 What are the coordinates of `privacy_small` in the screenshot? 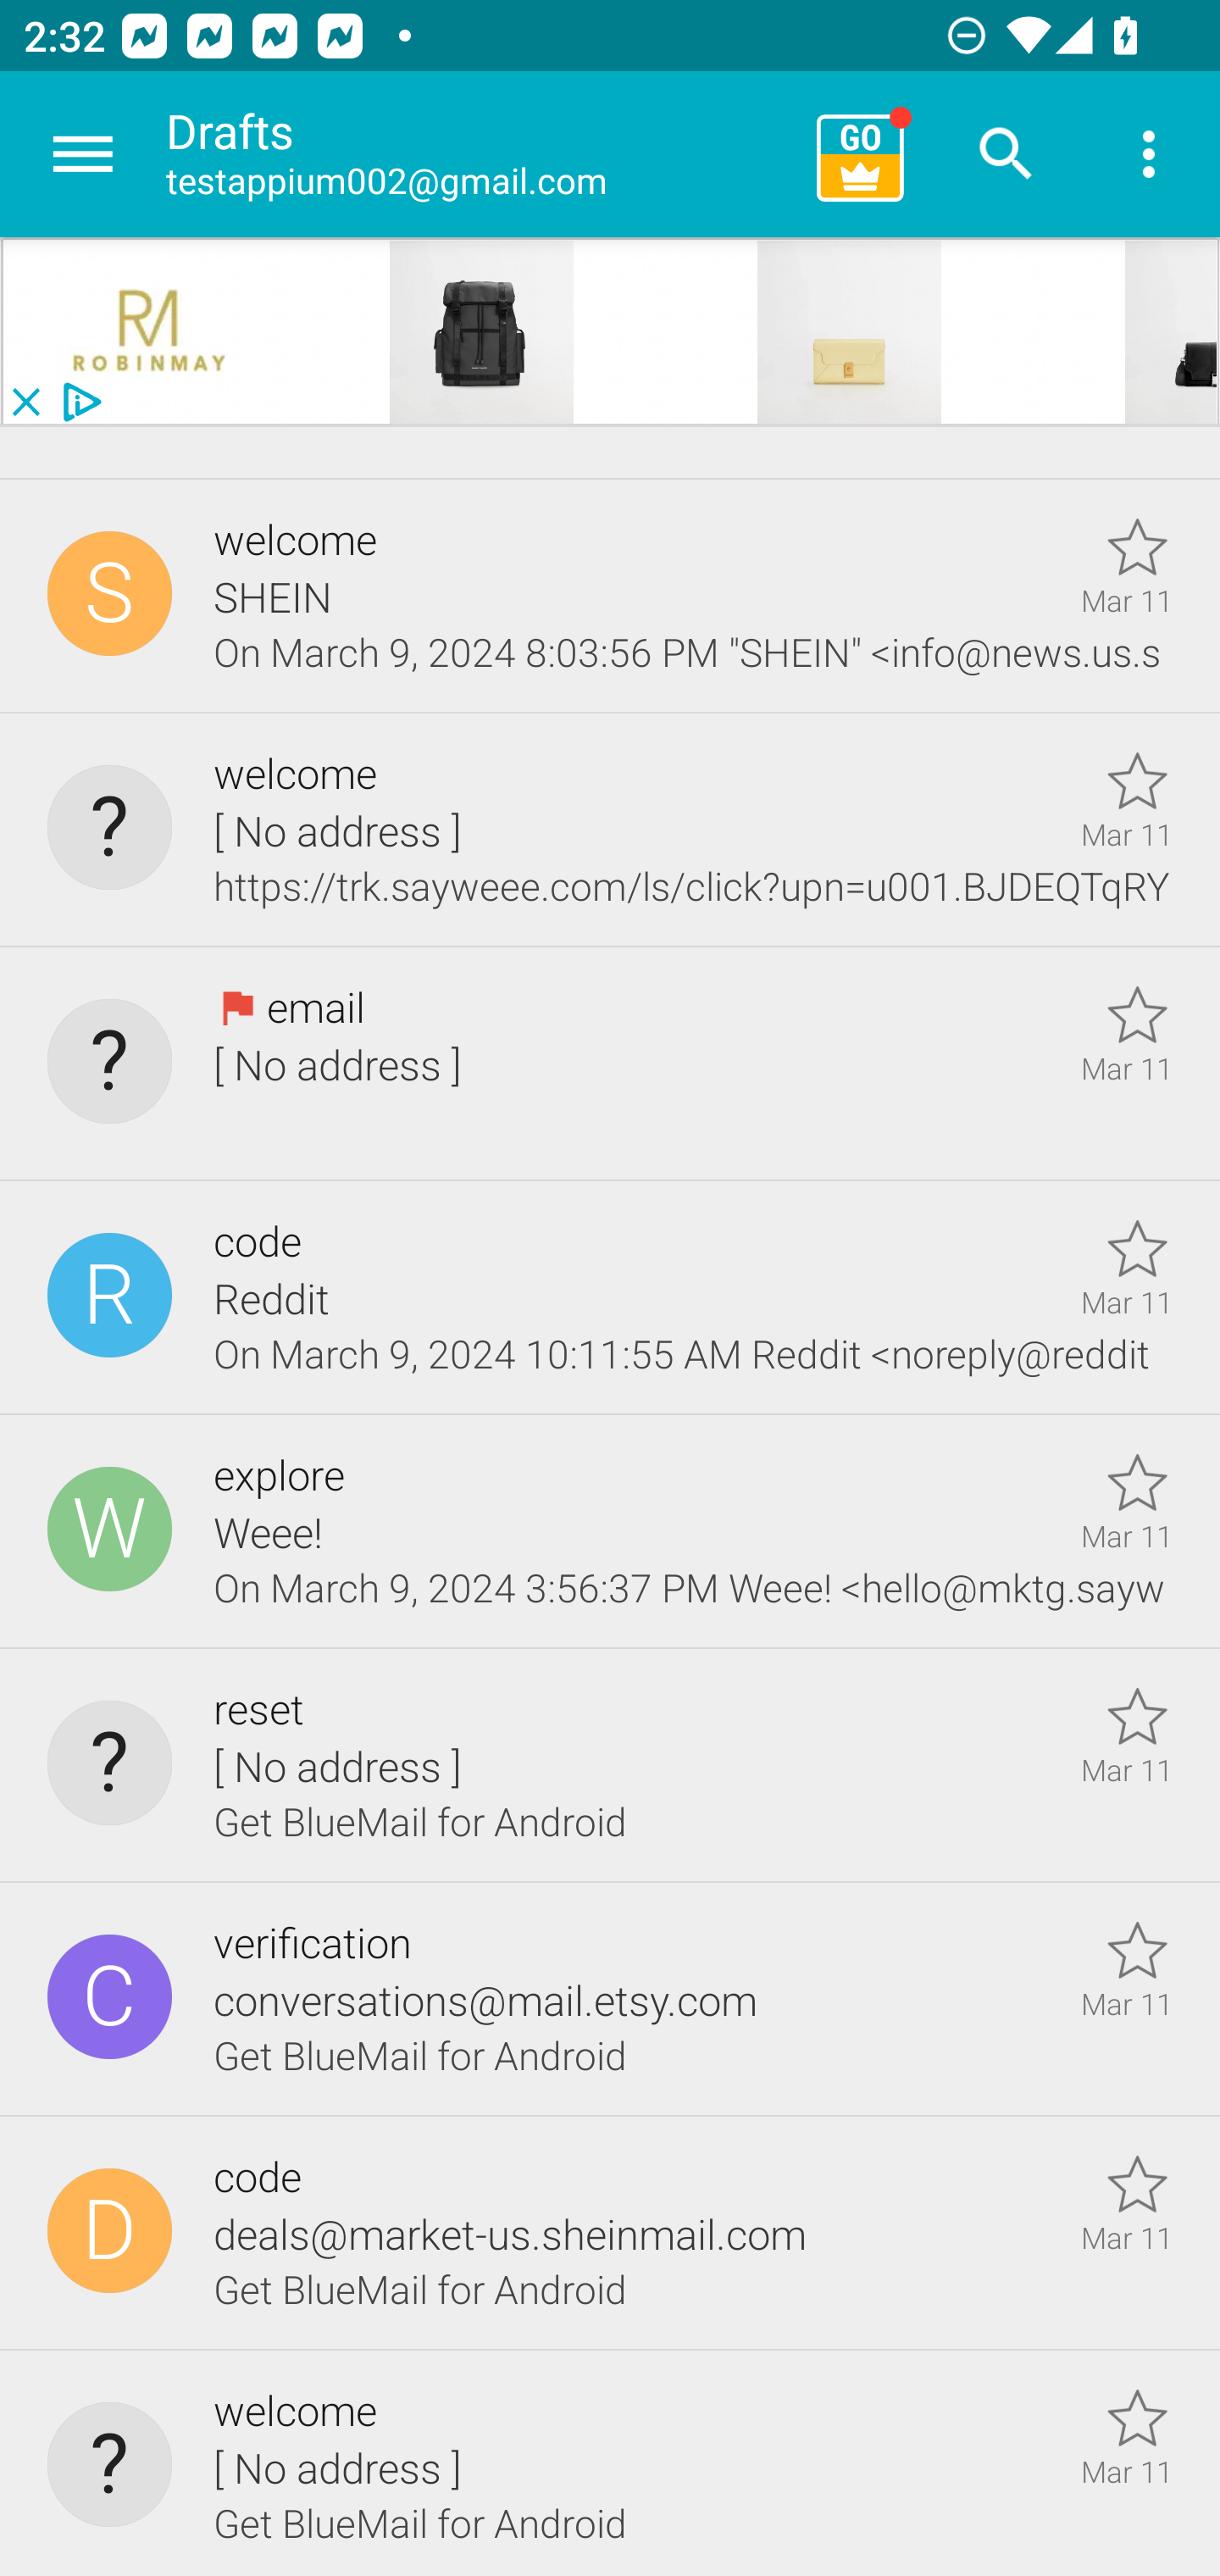 It's located at (78, 402).